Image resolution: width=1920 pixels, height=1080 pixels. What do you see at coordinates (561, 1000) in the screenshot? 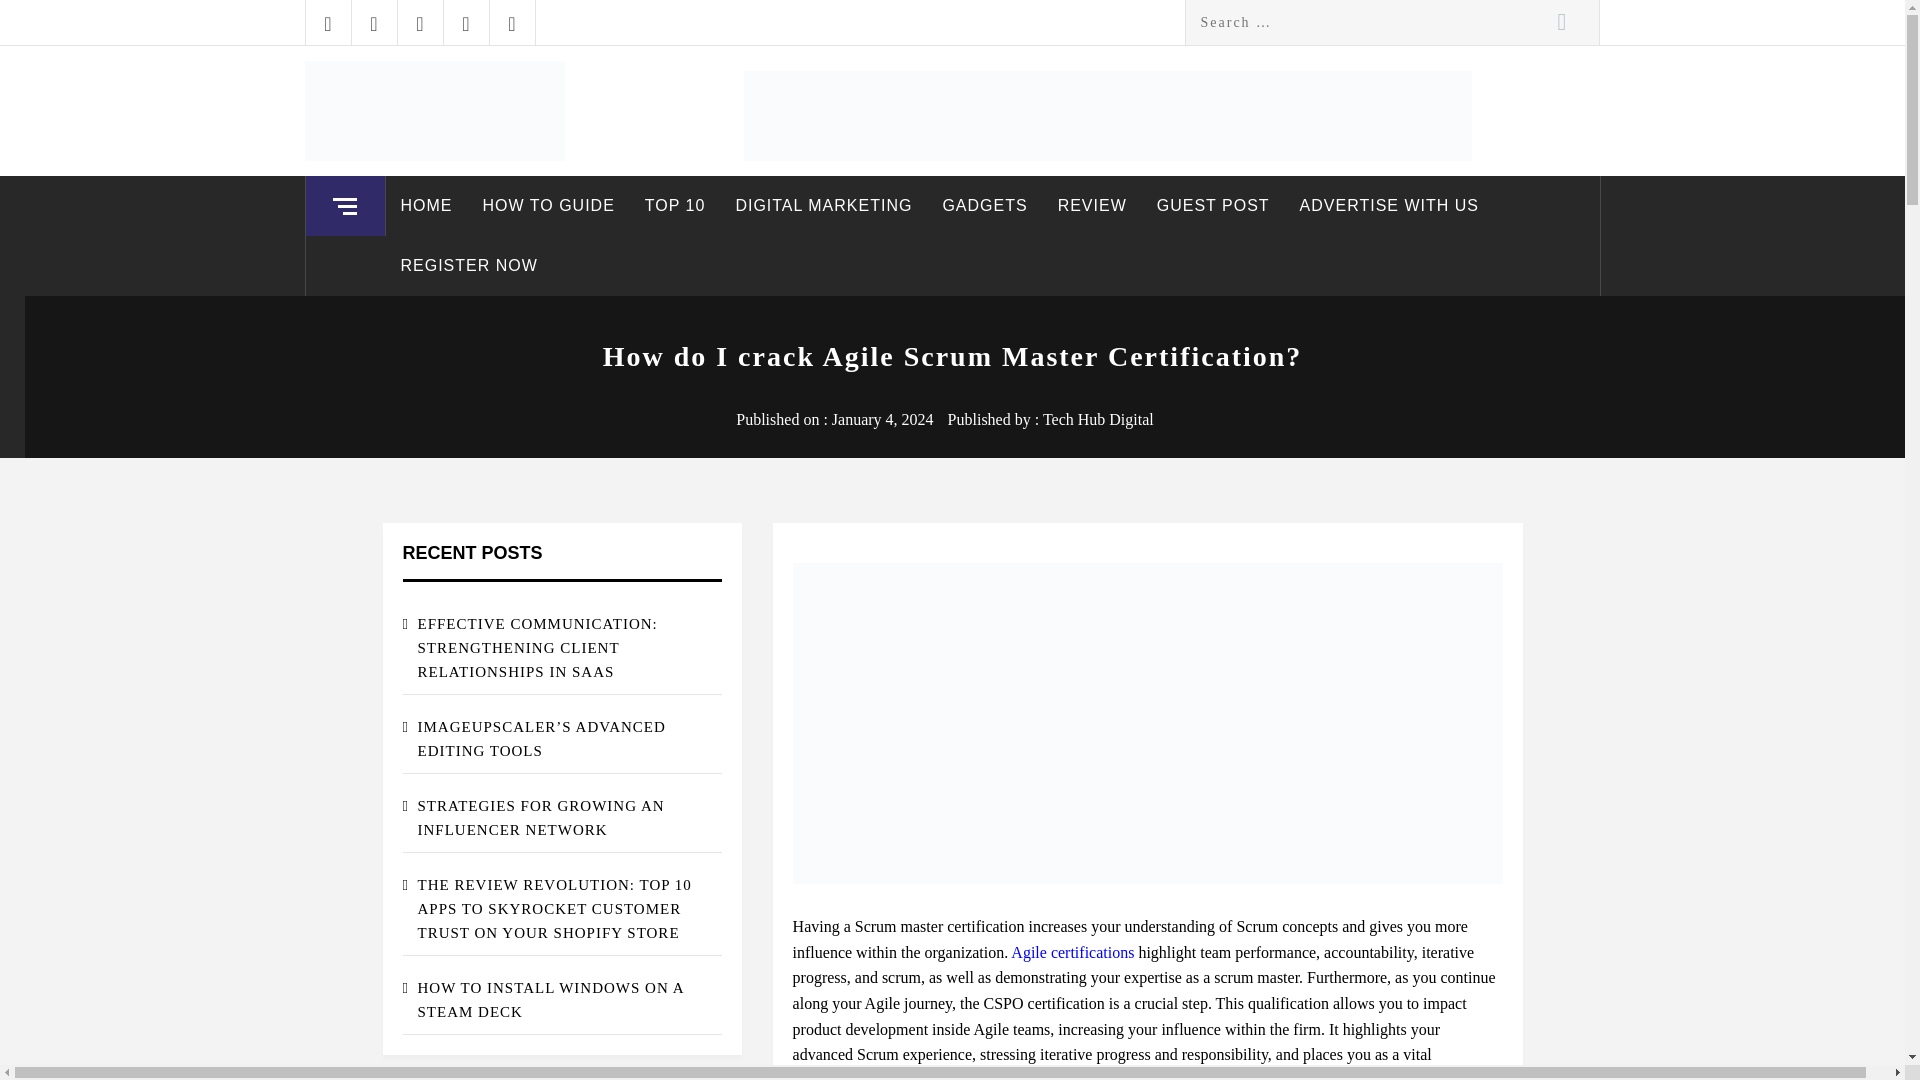
I see `HOW TO INSTALL WINDOWS ON A STEAM DECK` at bounding box center [561, 1000].